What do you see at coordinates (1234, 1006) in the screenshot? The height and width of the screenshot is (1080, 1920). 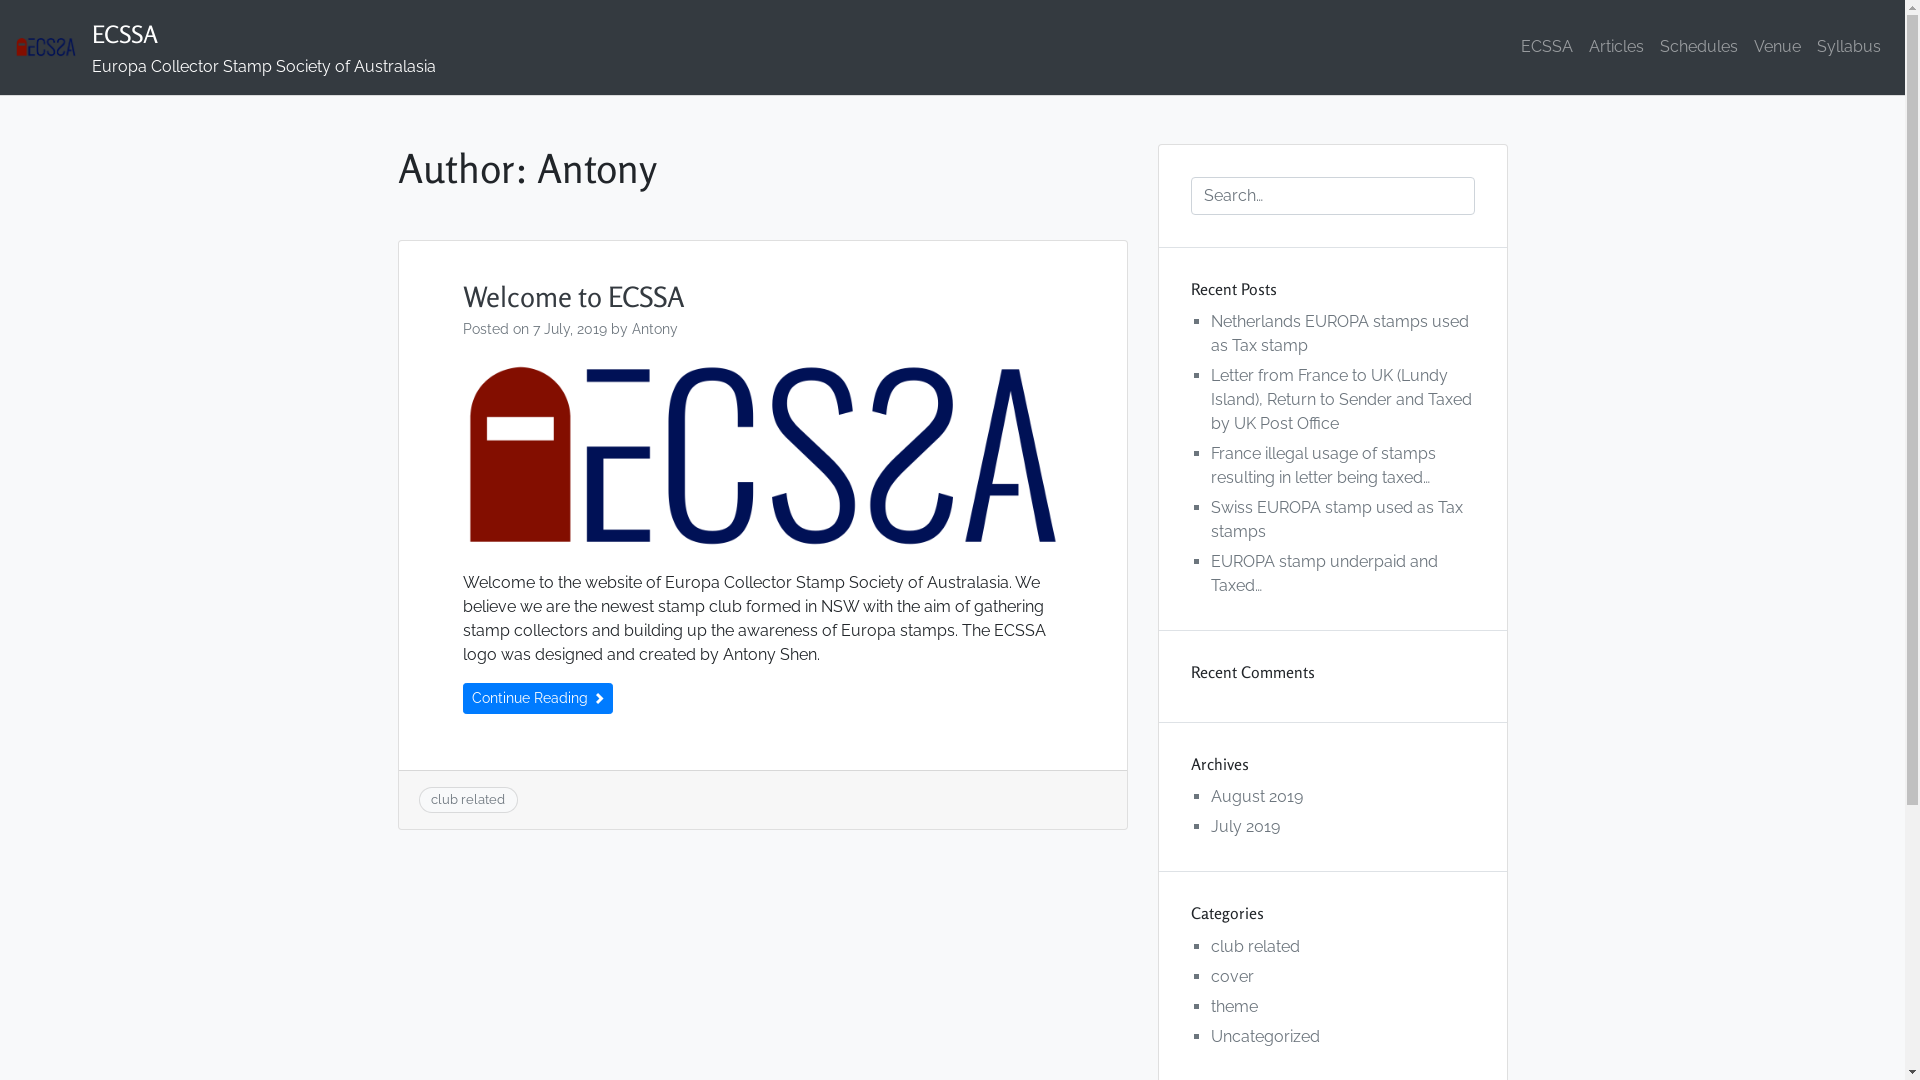 I see `theme` at bounding box center [1234, 1006].